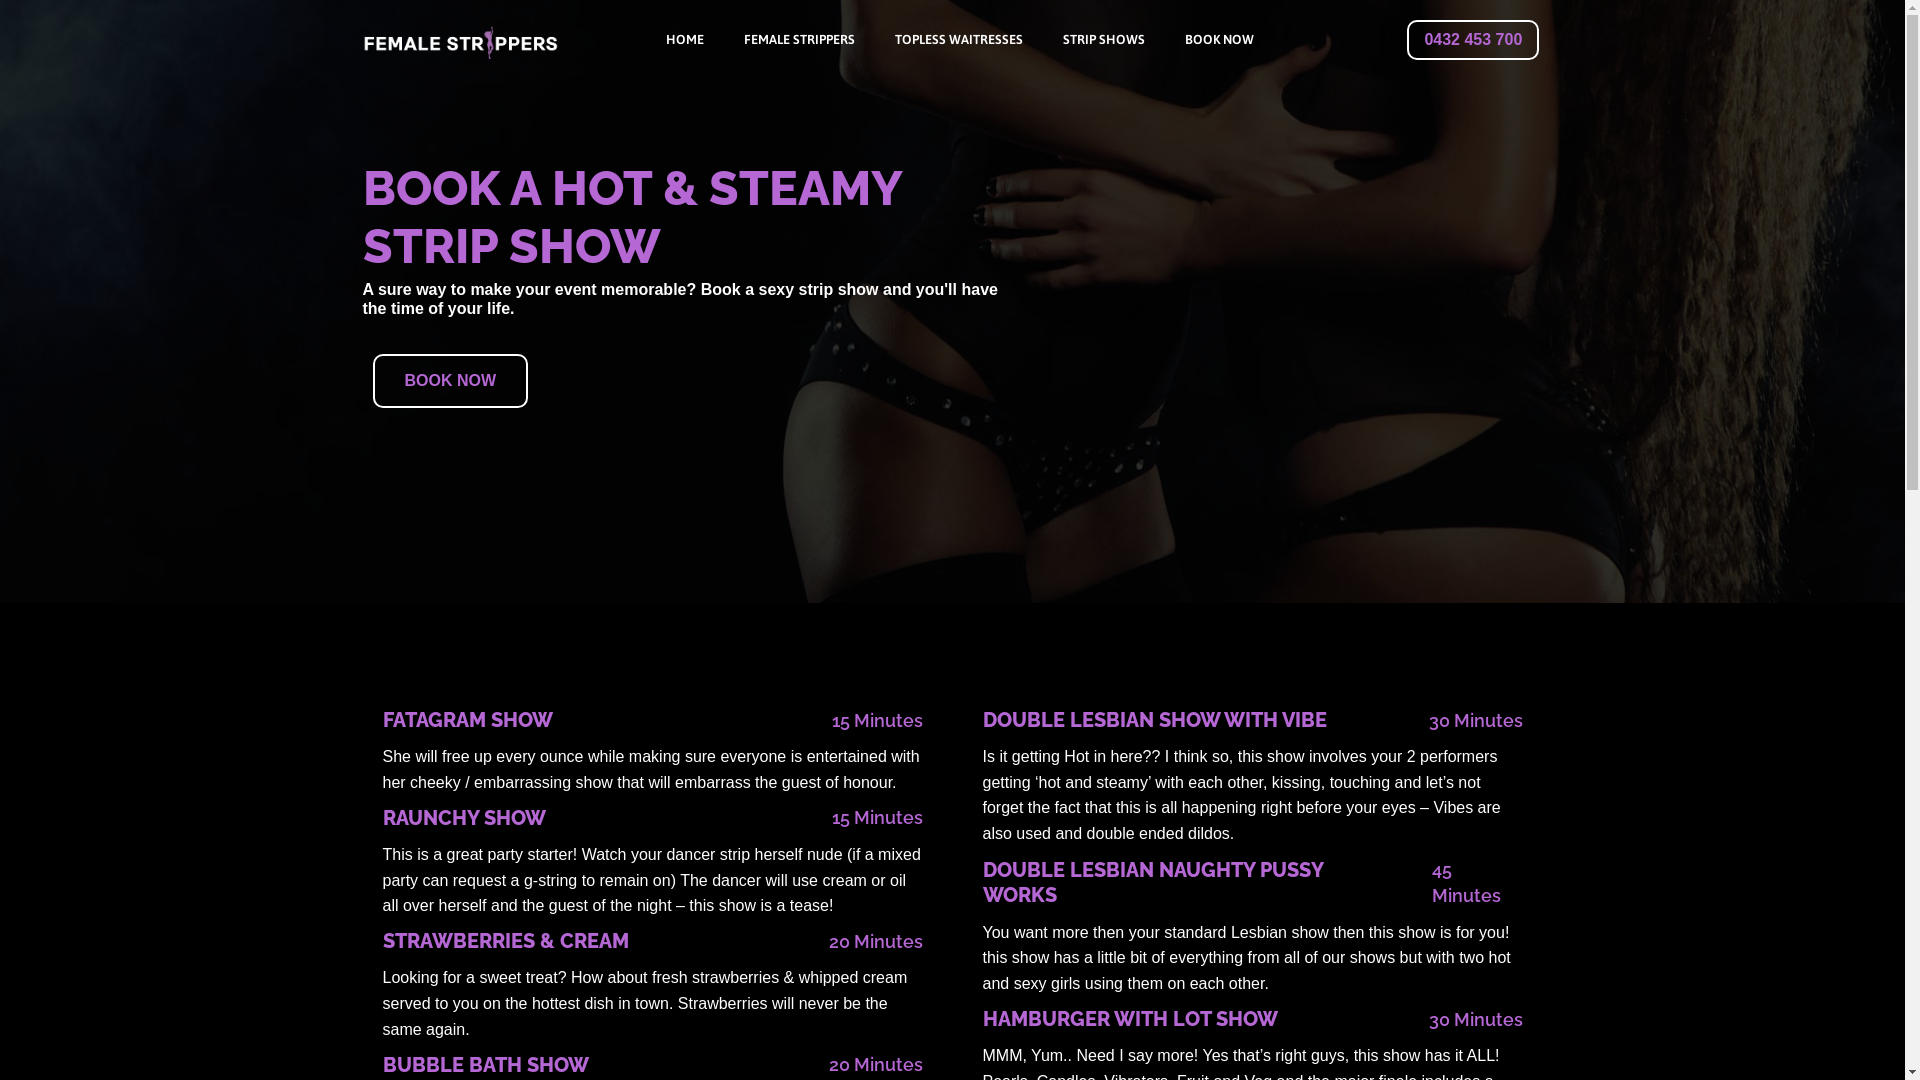 This screenshot has height=1080, width=1920. What do you see at coordinates (464, 819) in the screenshot?
I see `RAUNCHY SHOW` at bounding box center [464, 819].